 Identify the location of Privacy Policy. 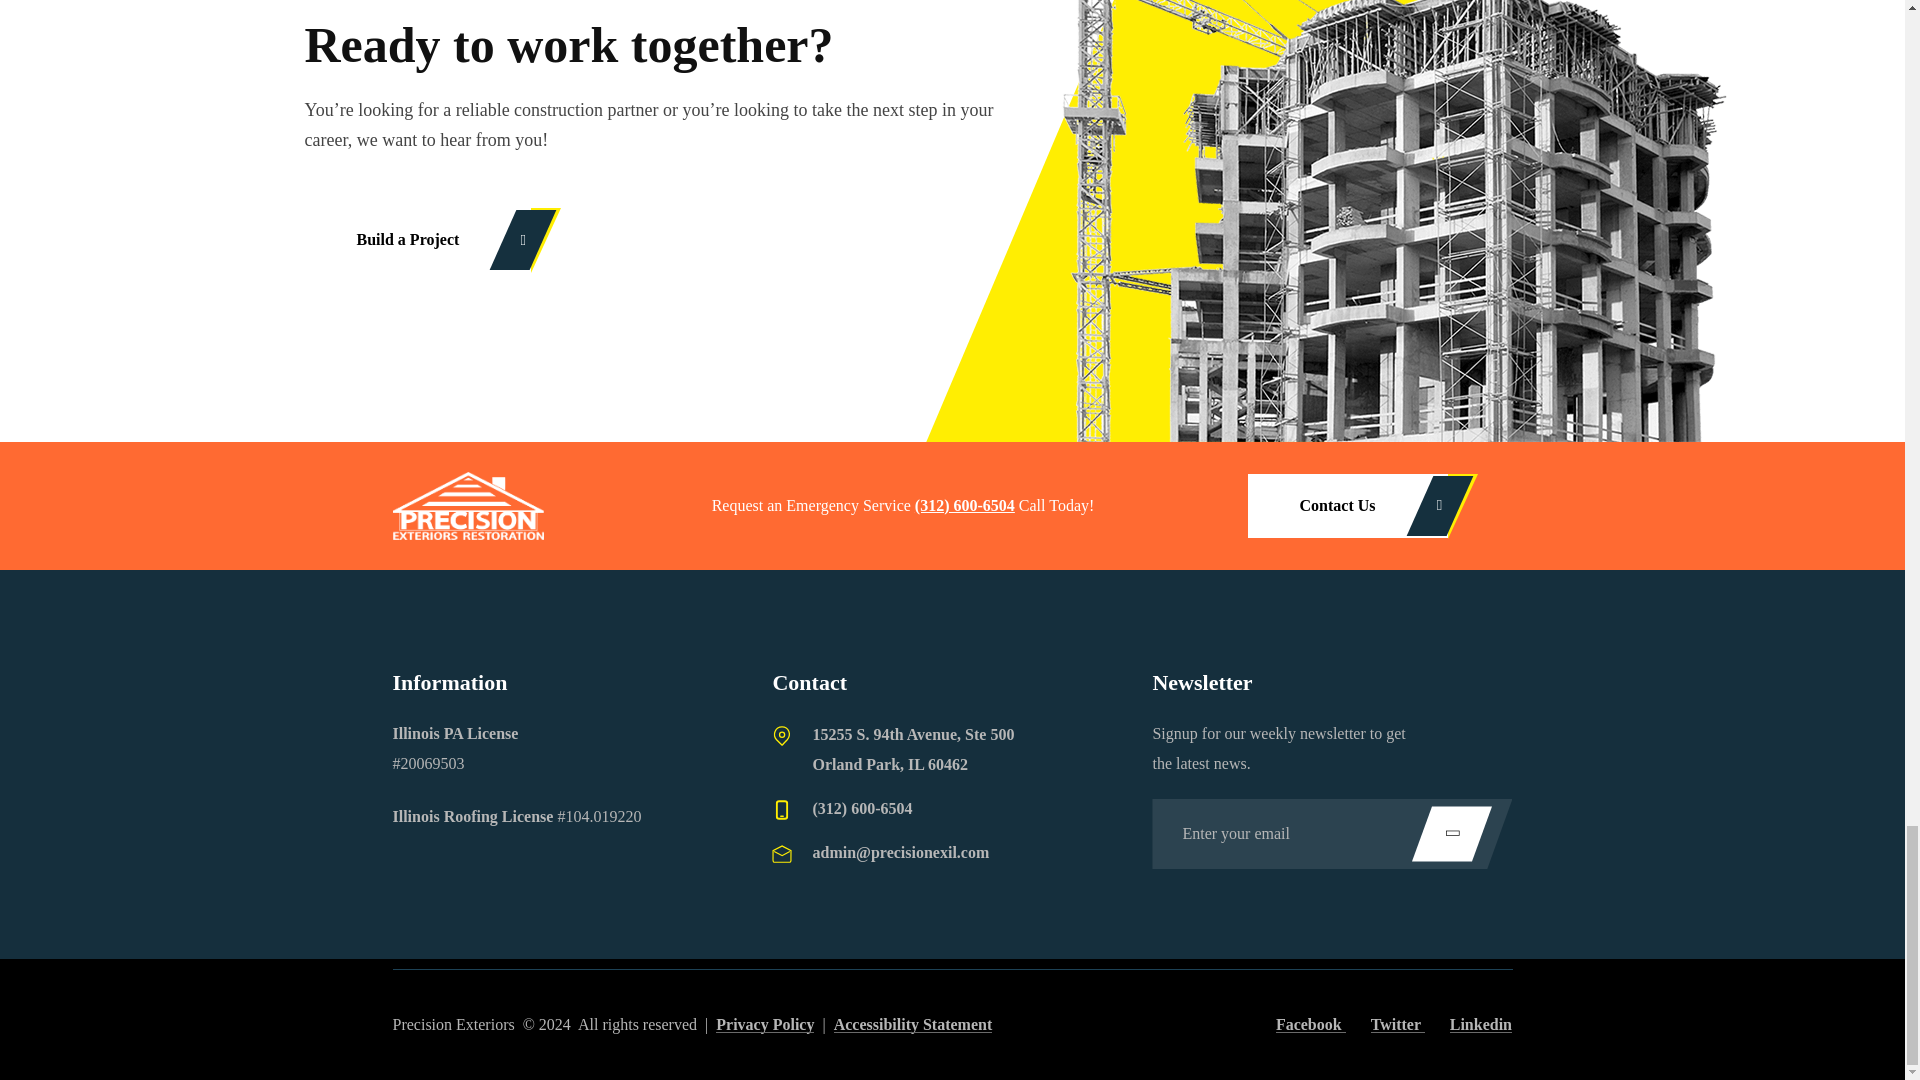
(765, 1024).